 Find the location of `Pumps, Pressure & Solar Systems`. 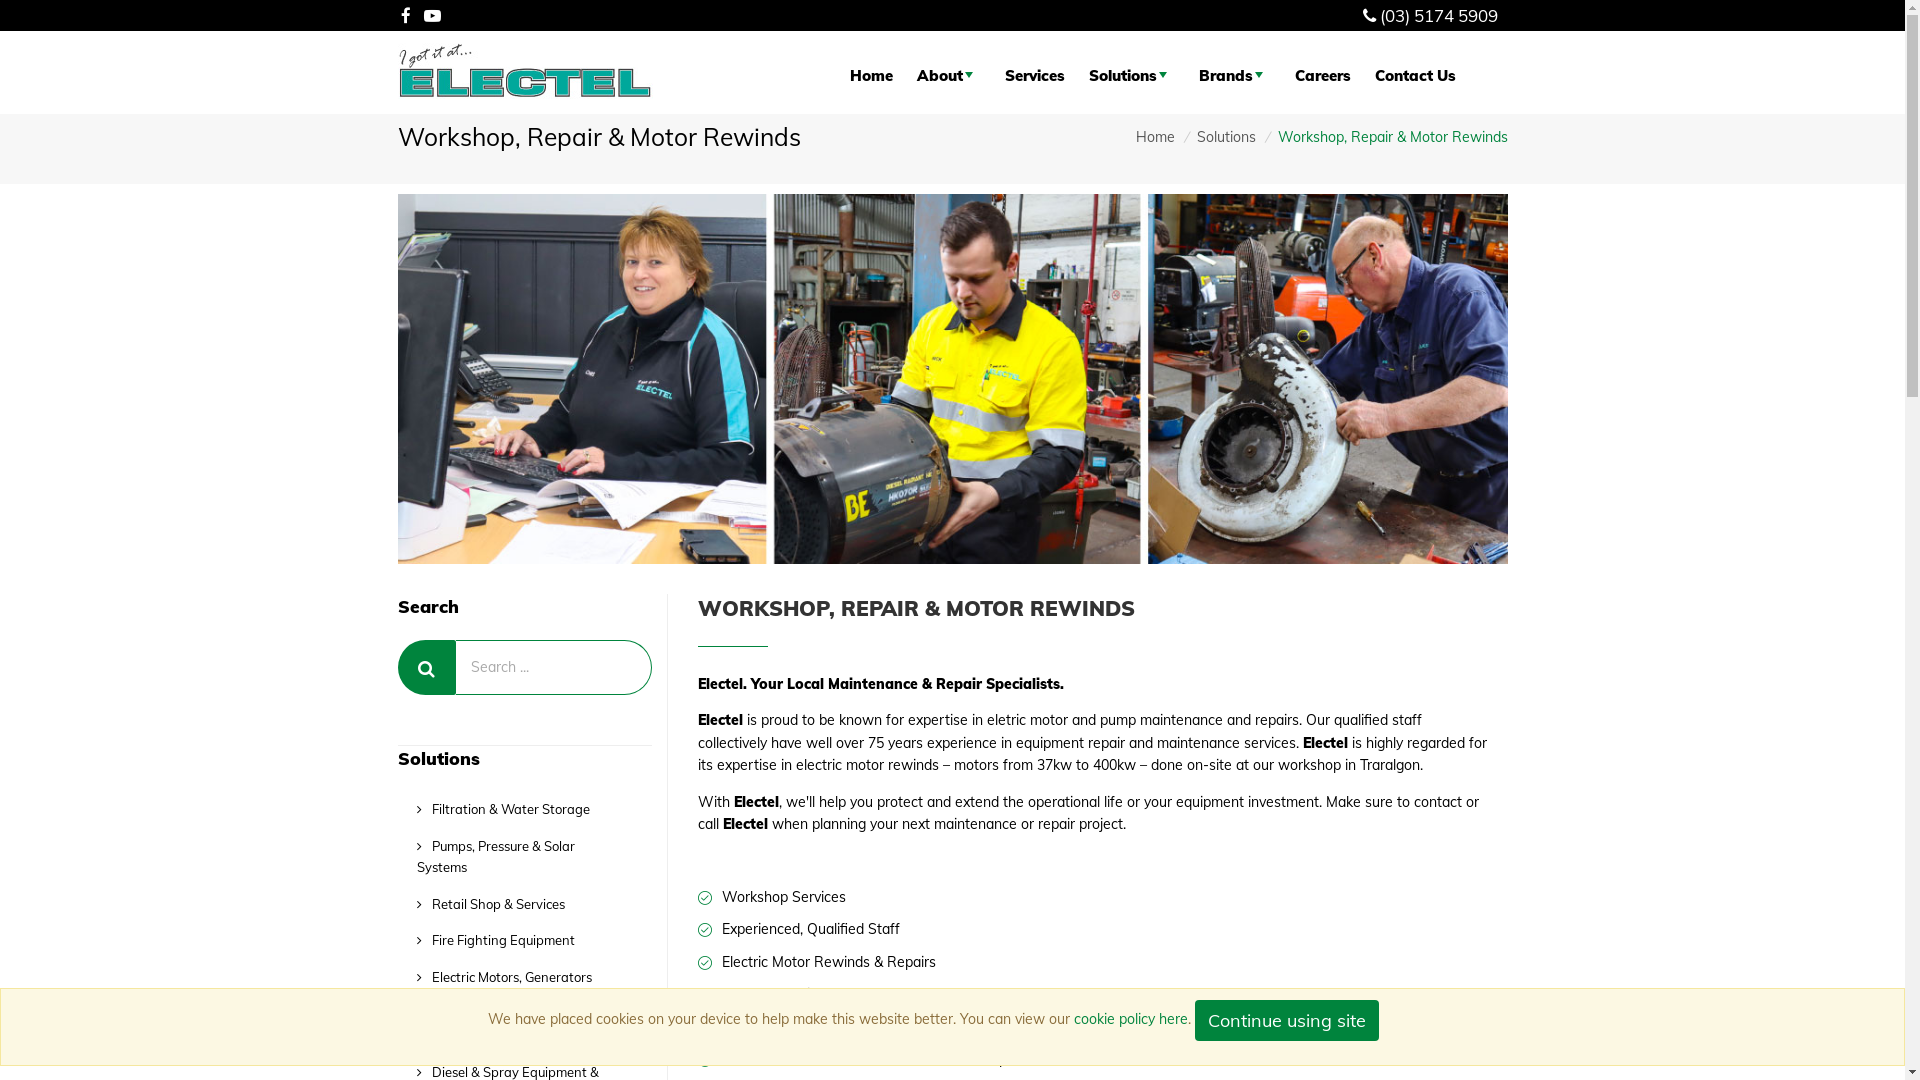

Pumps, Pressure & Solar Systems is located at coordinates (515, 857).